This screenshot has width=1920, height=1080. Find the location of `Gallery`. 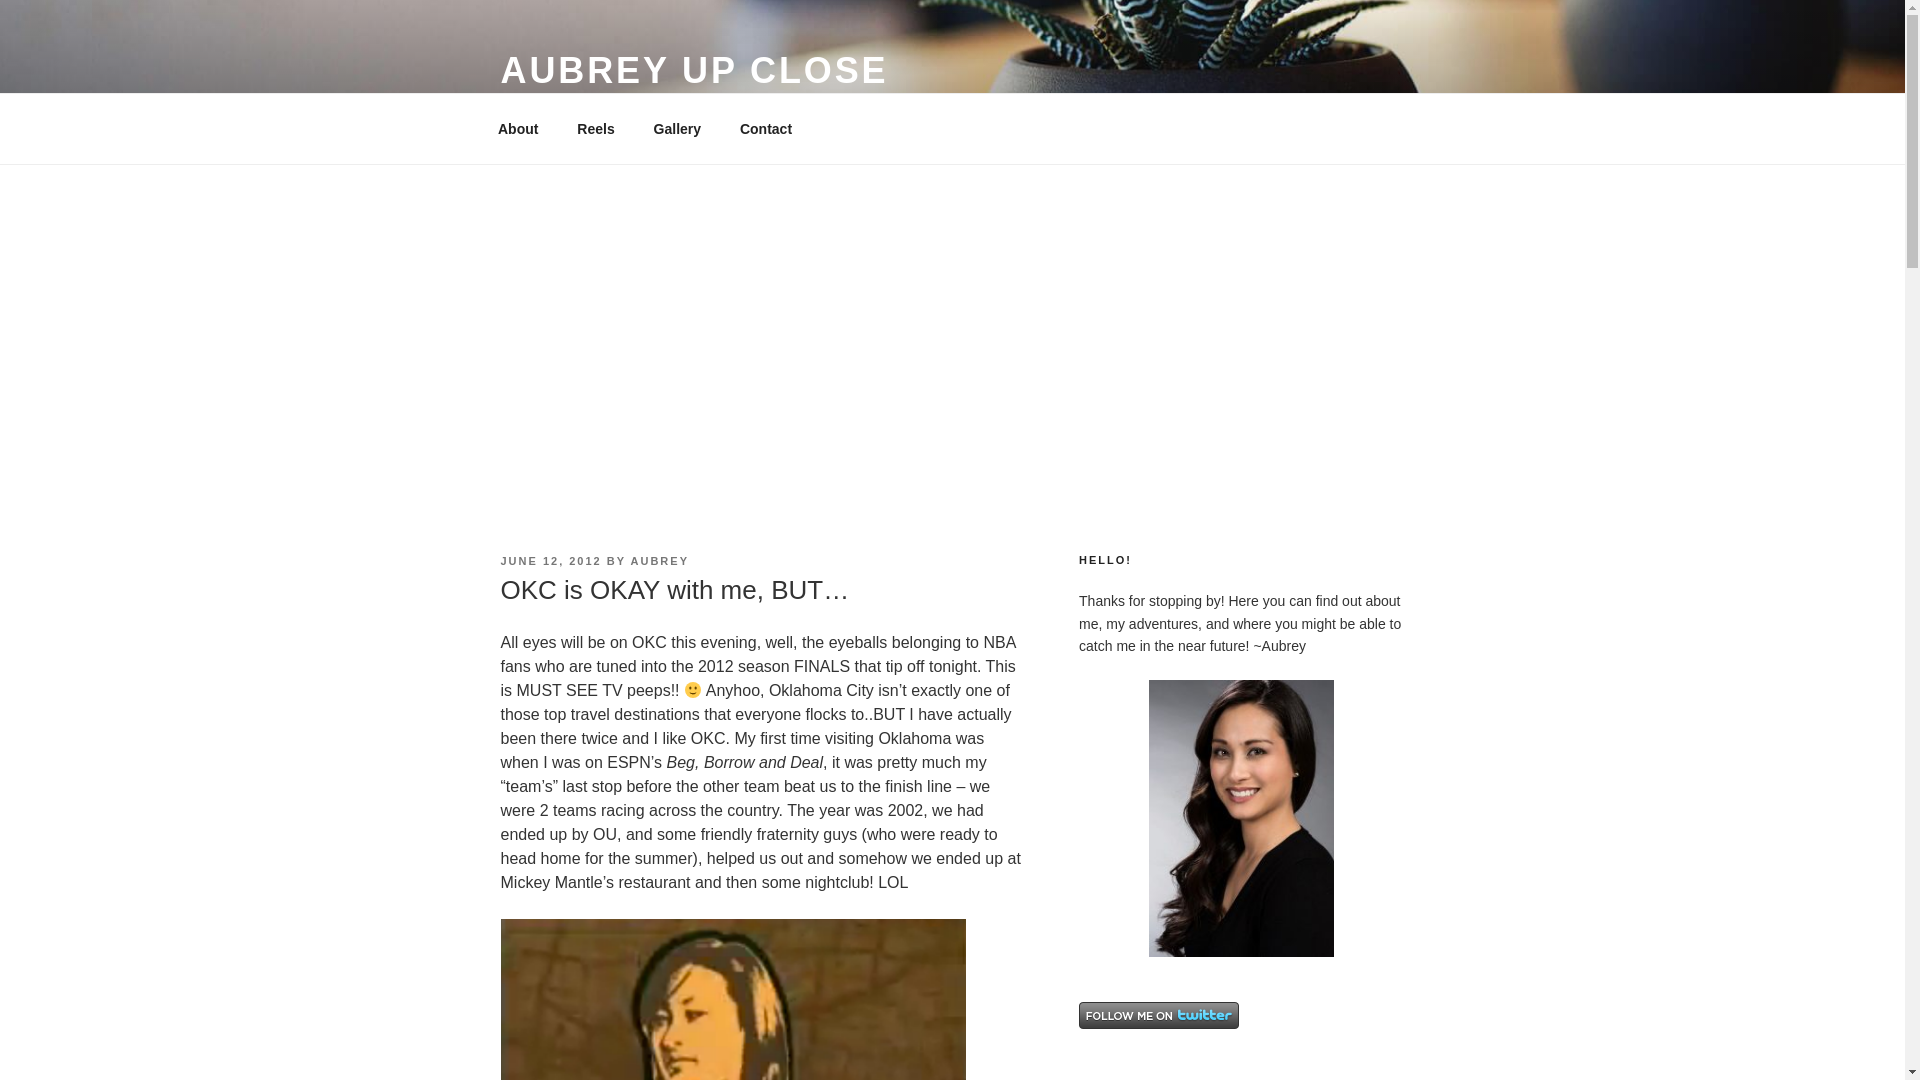

Gallery is located at coordinates (676, 128).